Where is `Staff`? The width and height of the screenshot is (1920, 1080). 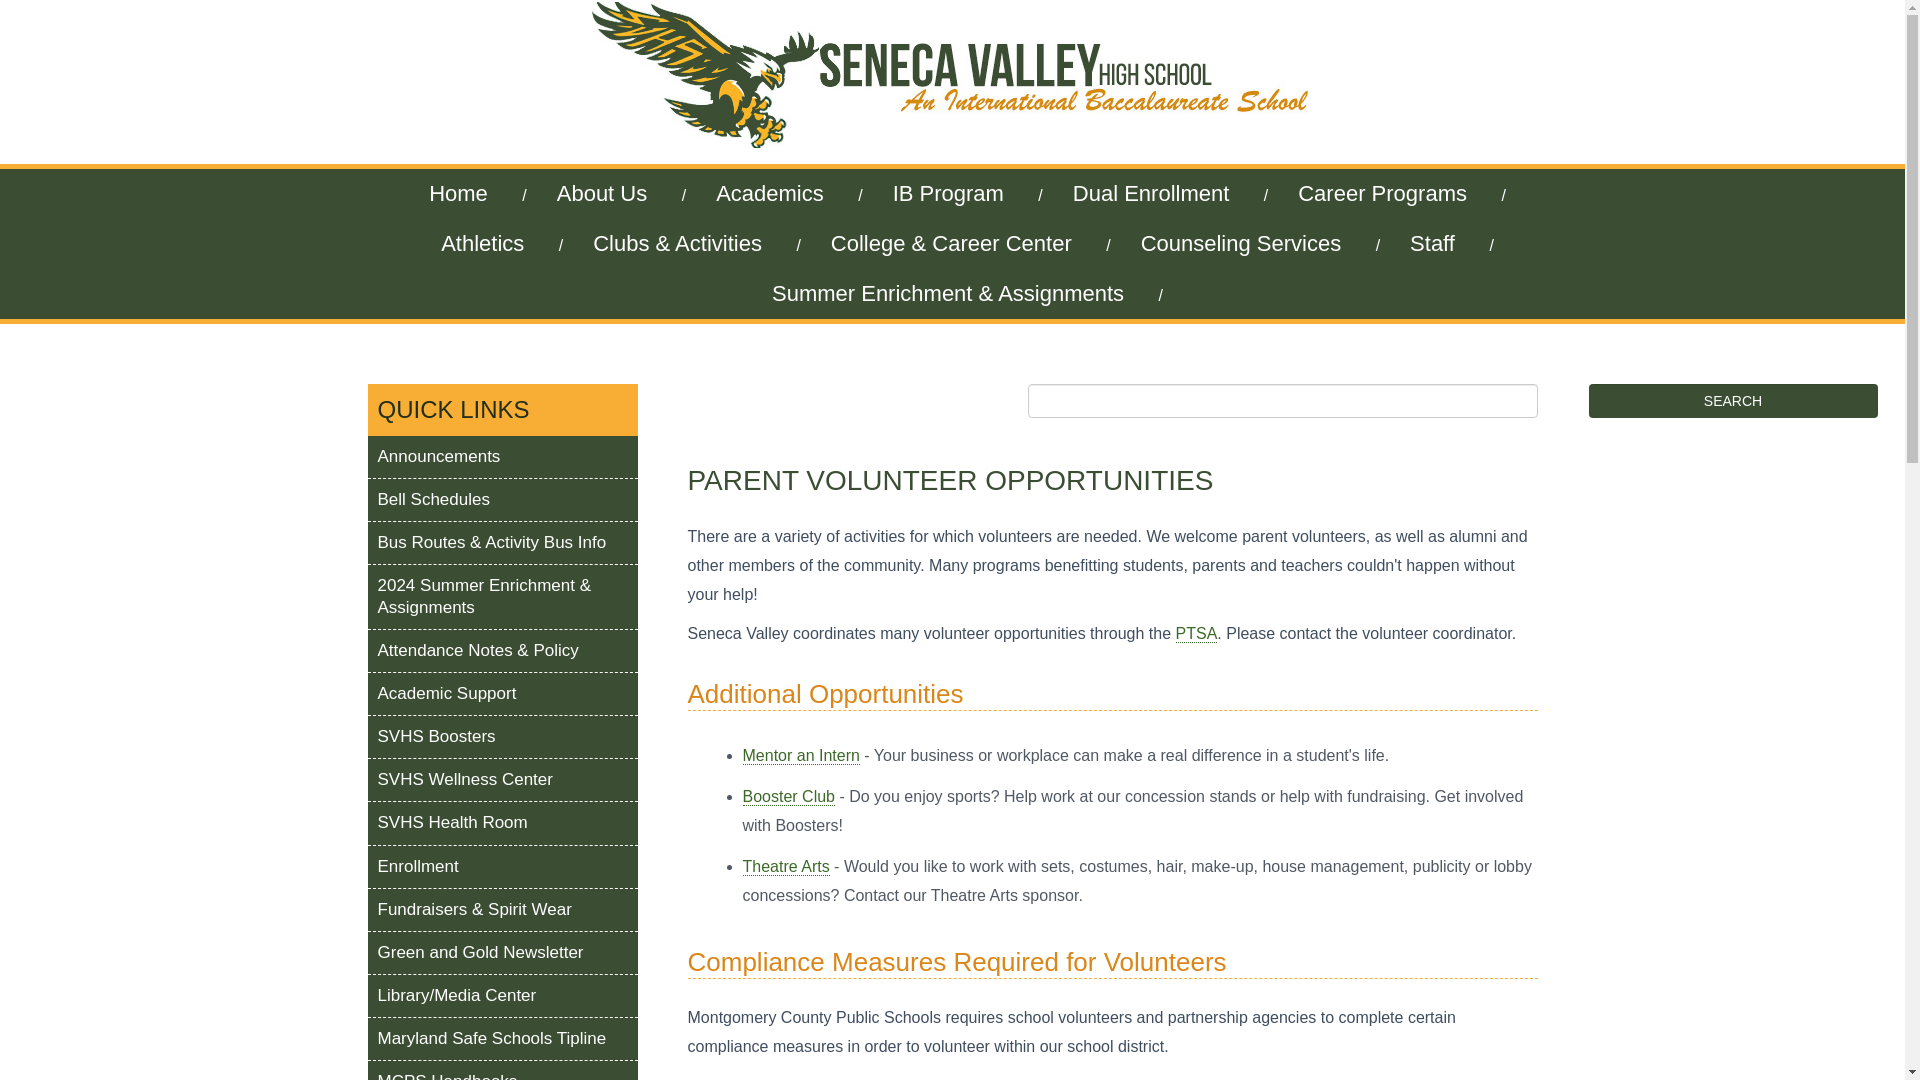 Staff is located at coordinates (1432, 244).